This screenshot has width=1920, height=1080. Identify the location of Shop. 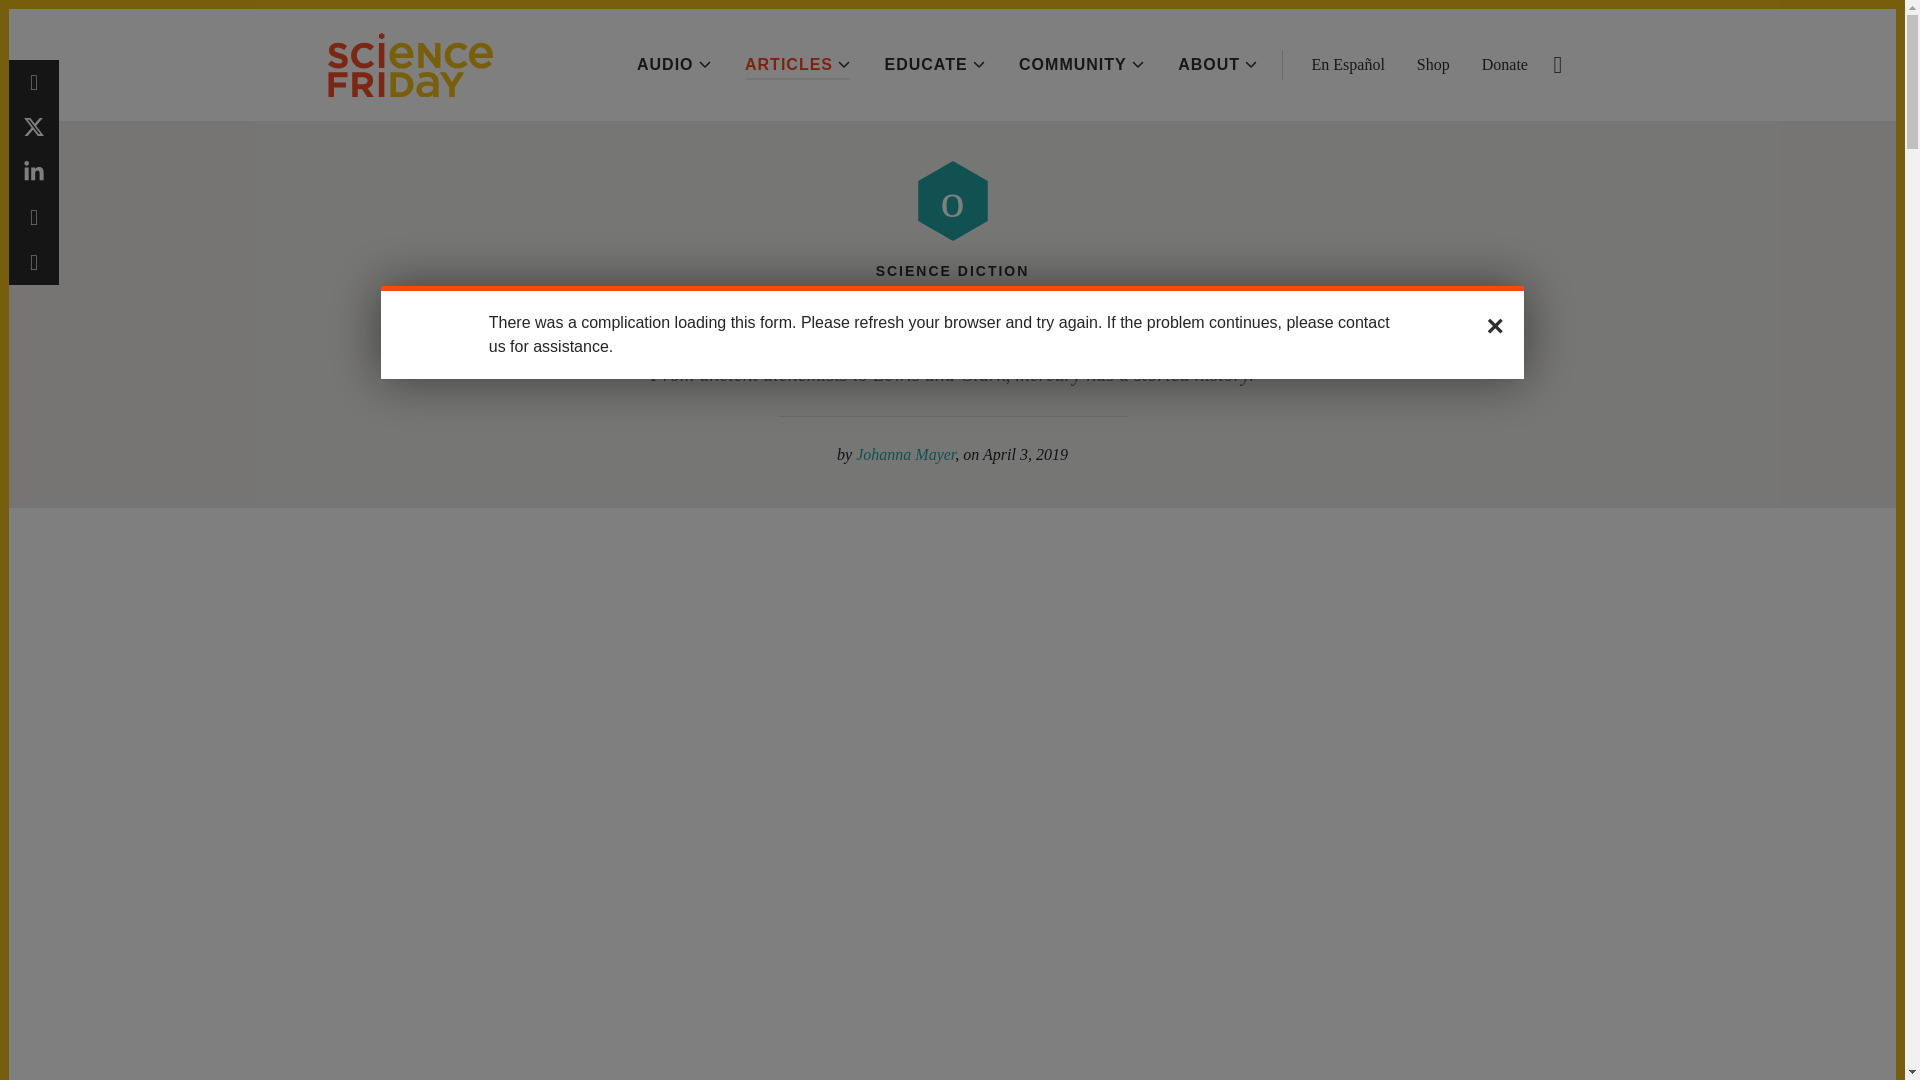
(1432, 64).